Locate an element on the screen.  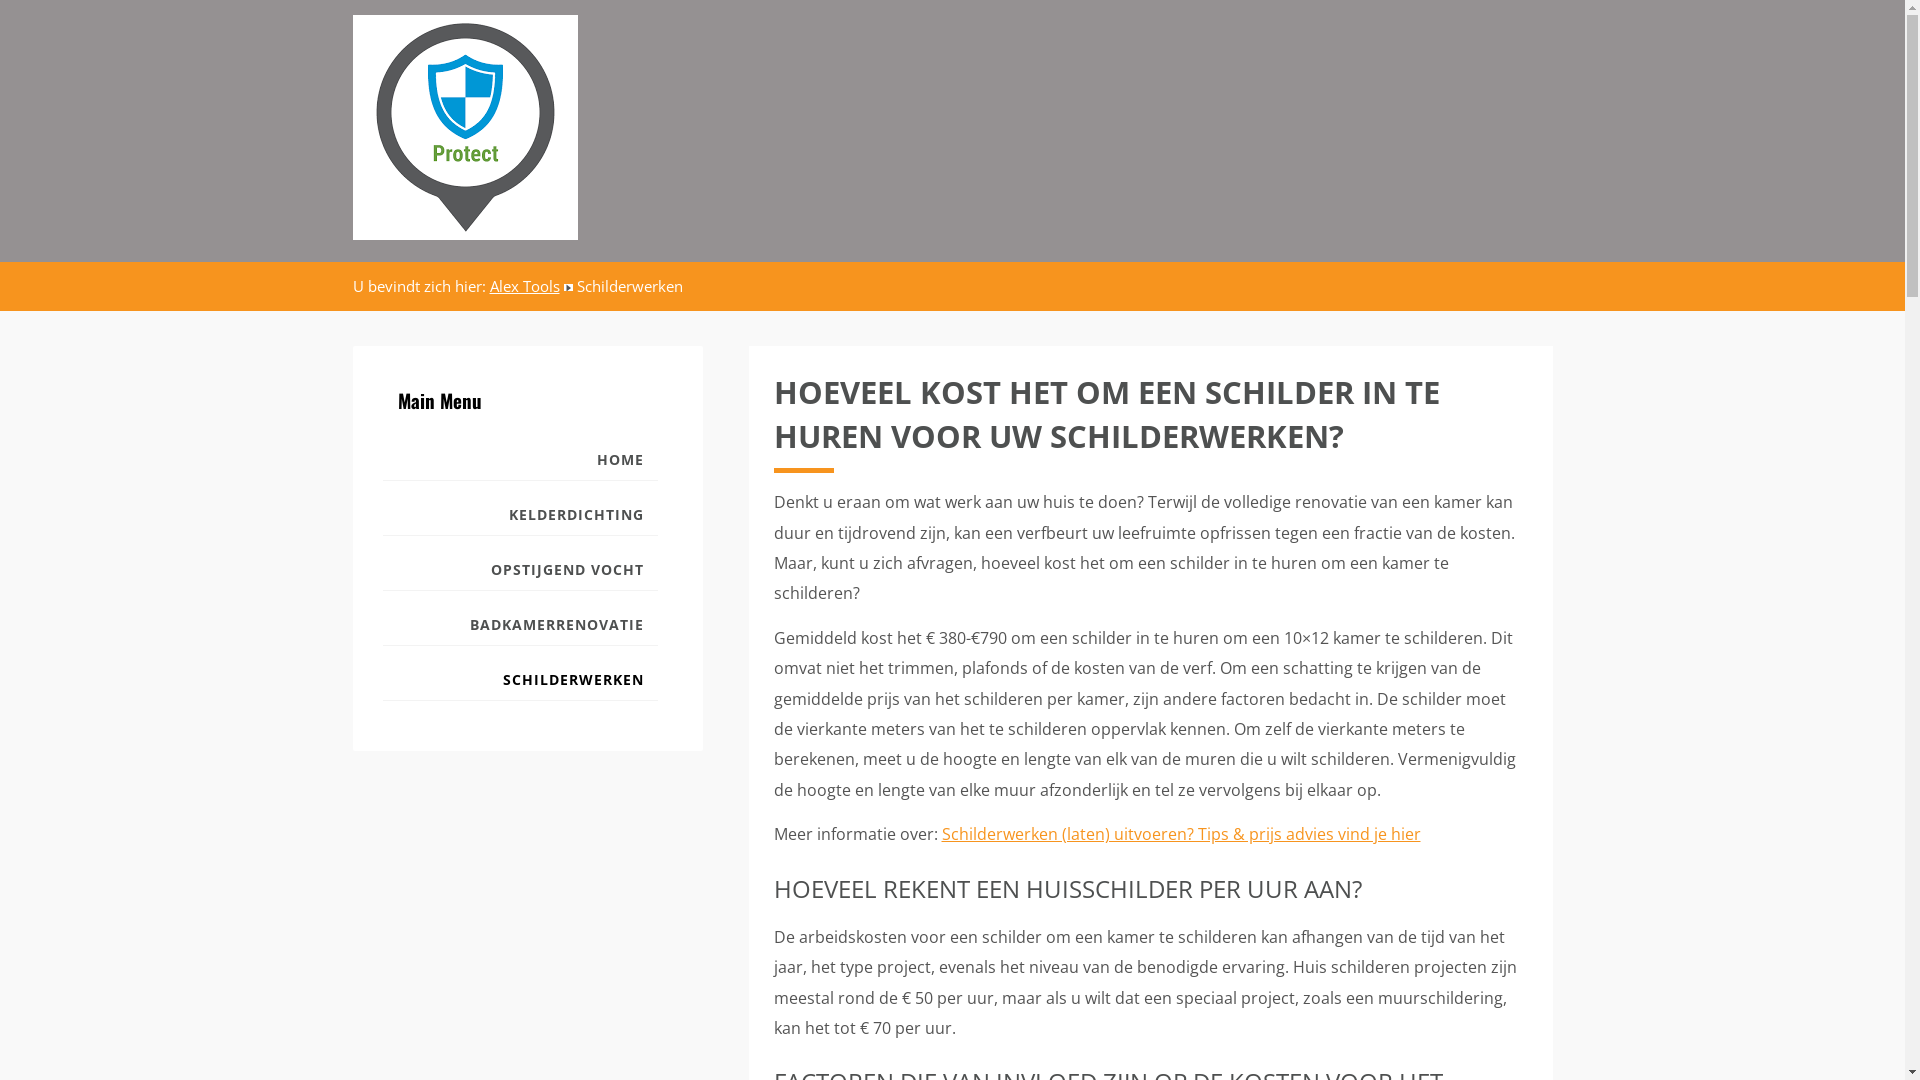
HOME is located at coordinates (520, 460).